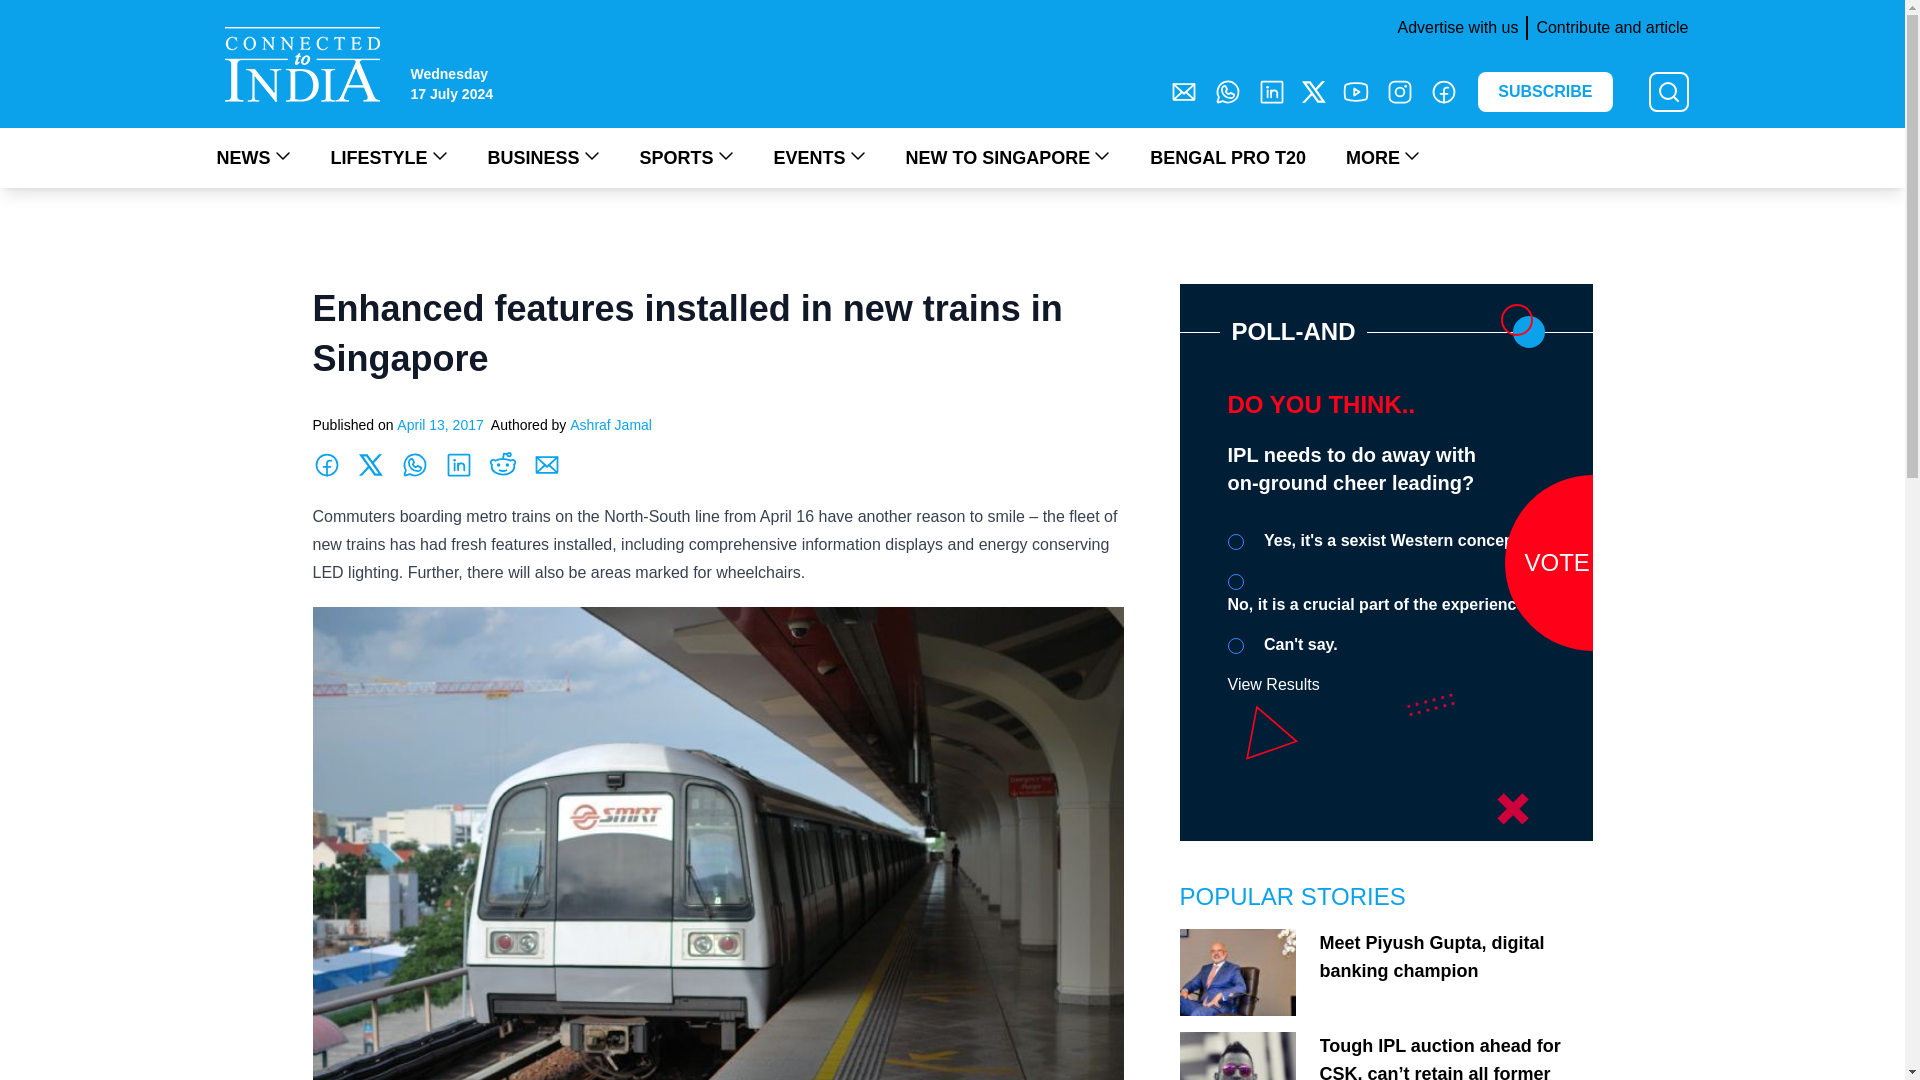  Describe the element at coordinates (1008, 157) in the screenshot. I see `NEW TO SINGAPORE` at that location.